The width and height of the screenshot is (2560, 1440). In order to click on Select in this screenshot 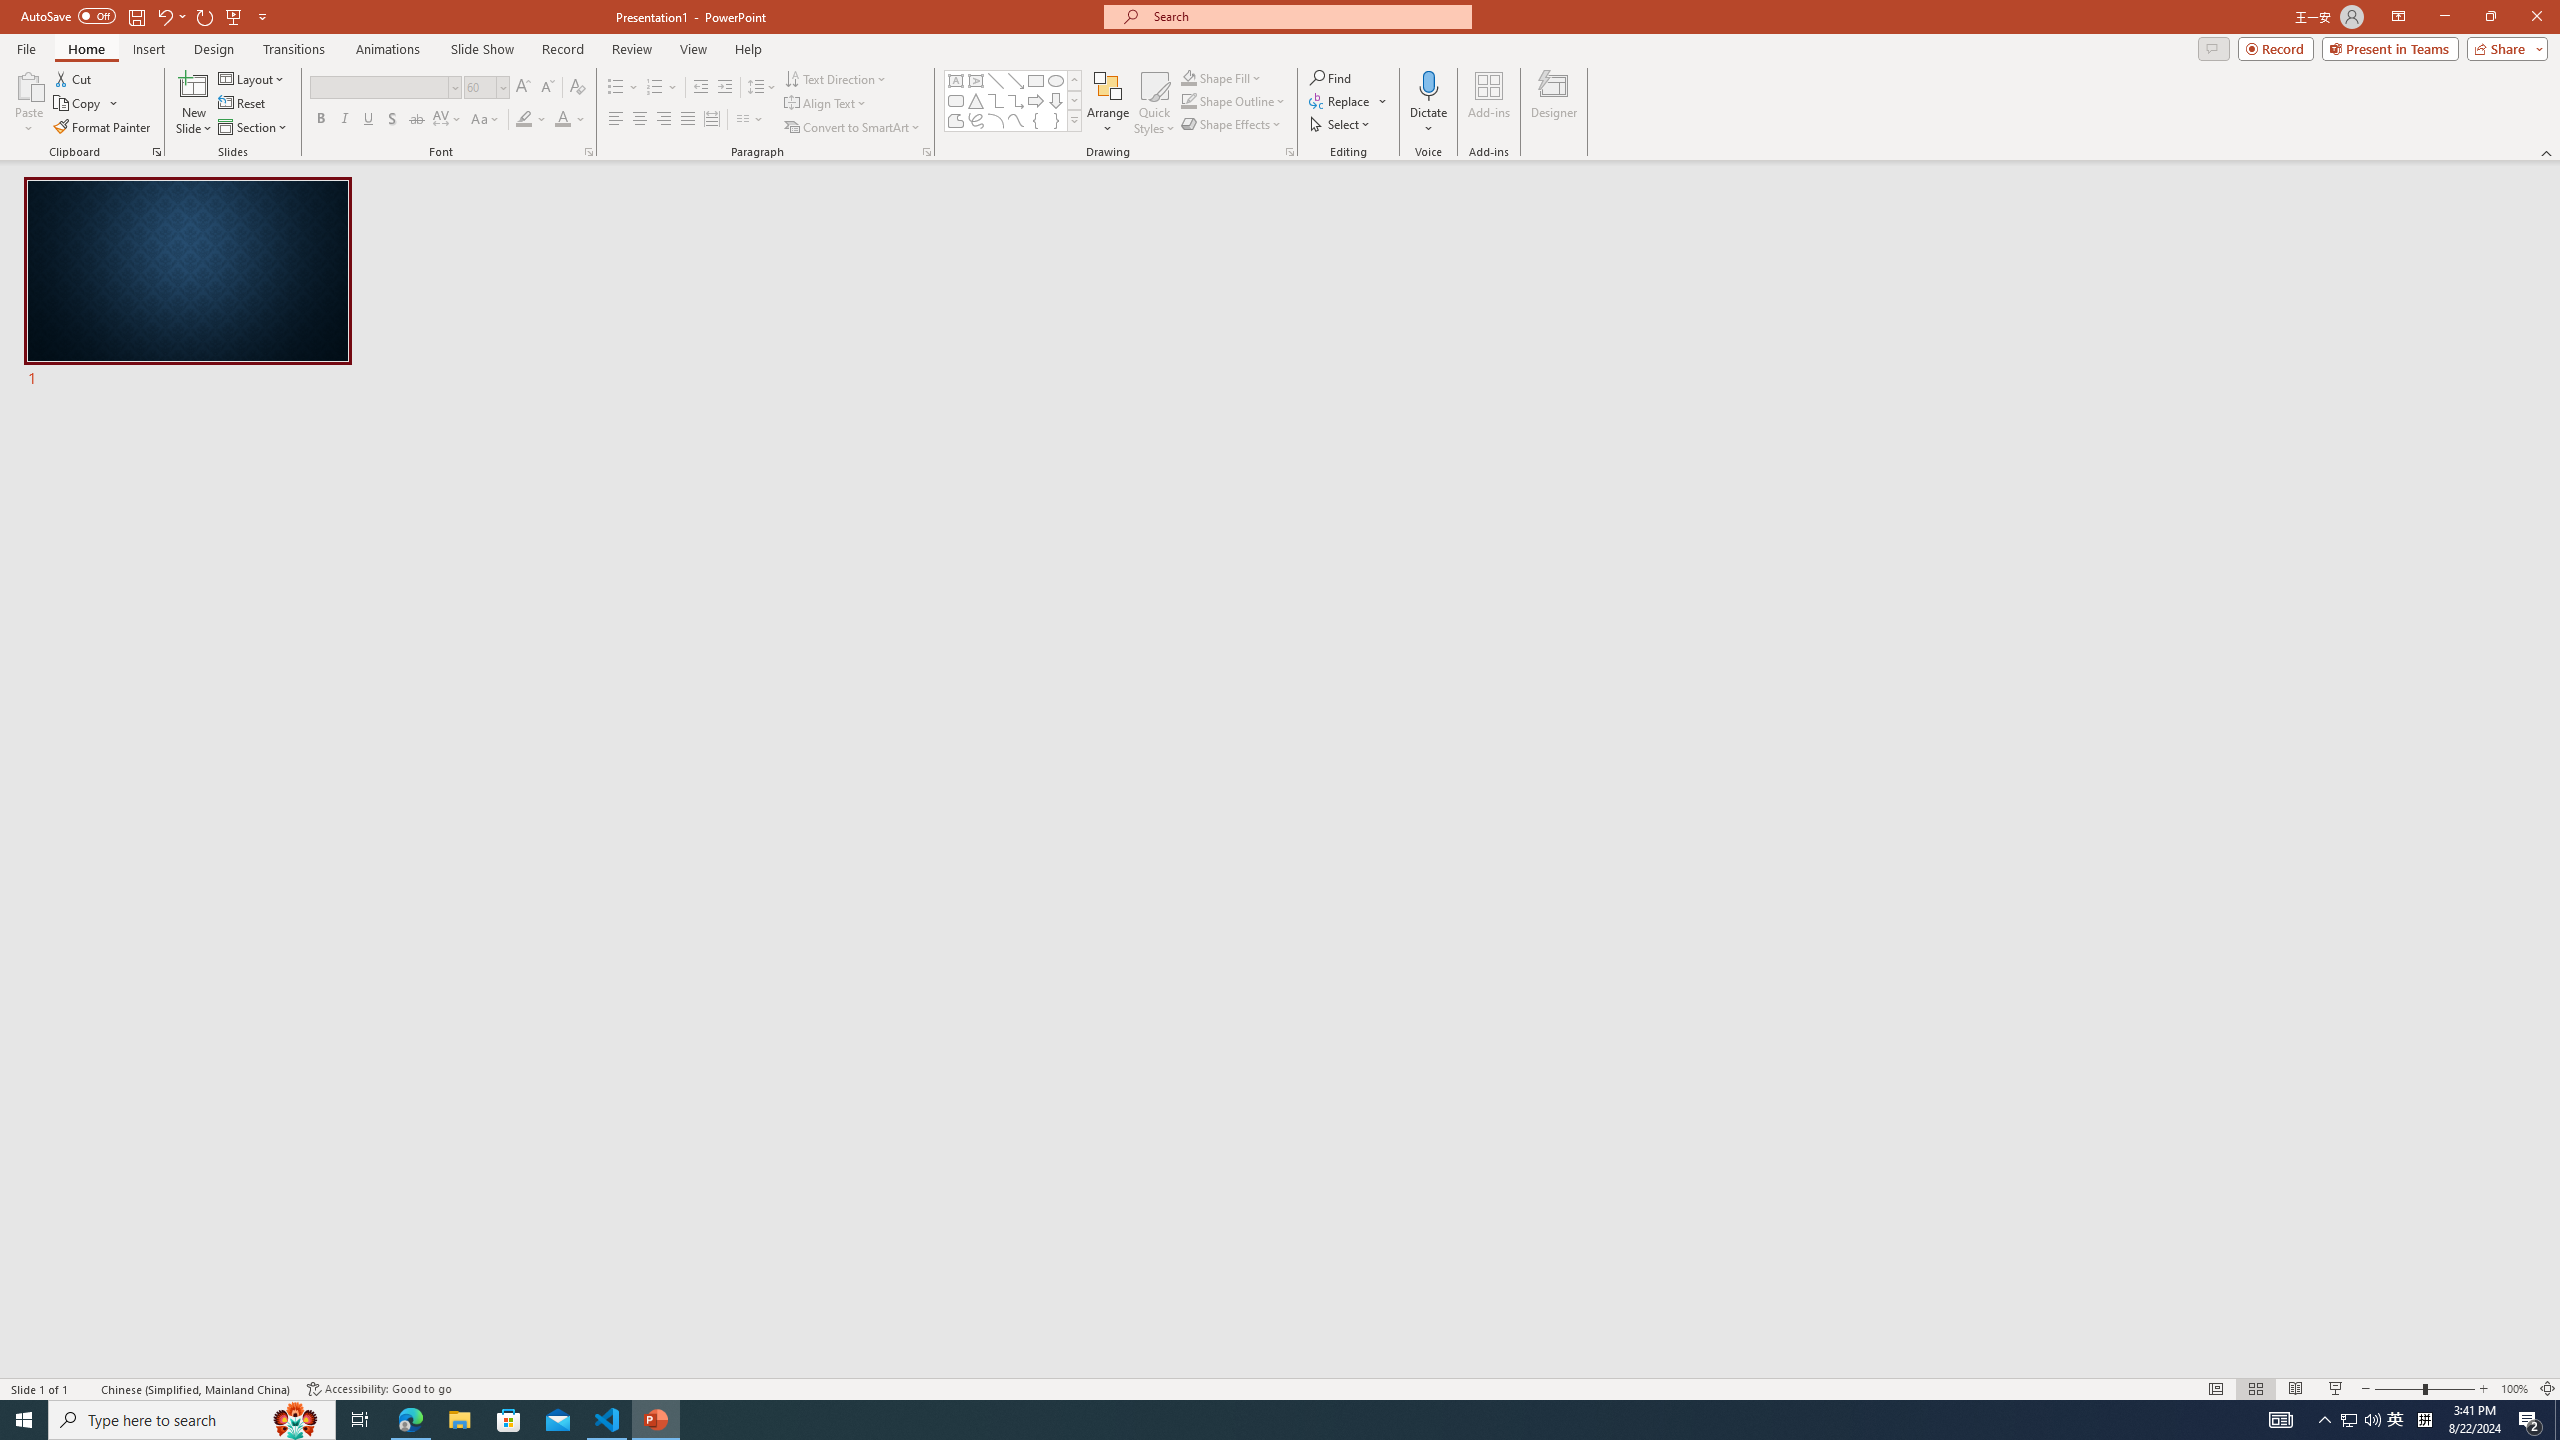, I will do `click(1341, 124)`.